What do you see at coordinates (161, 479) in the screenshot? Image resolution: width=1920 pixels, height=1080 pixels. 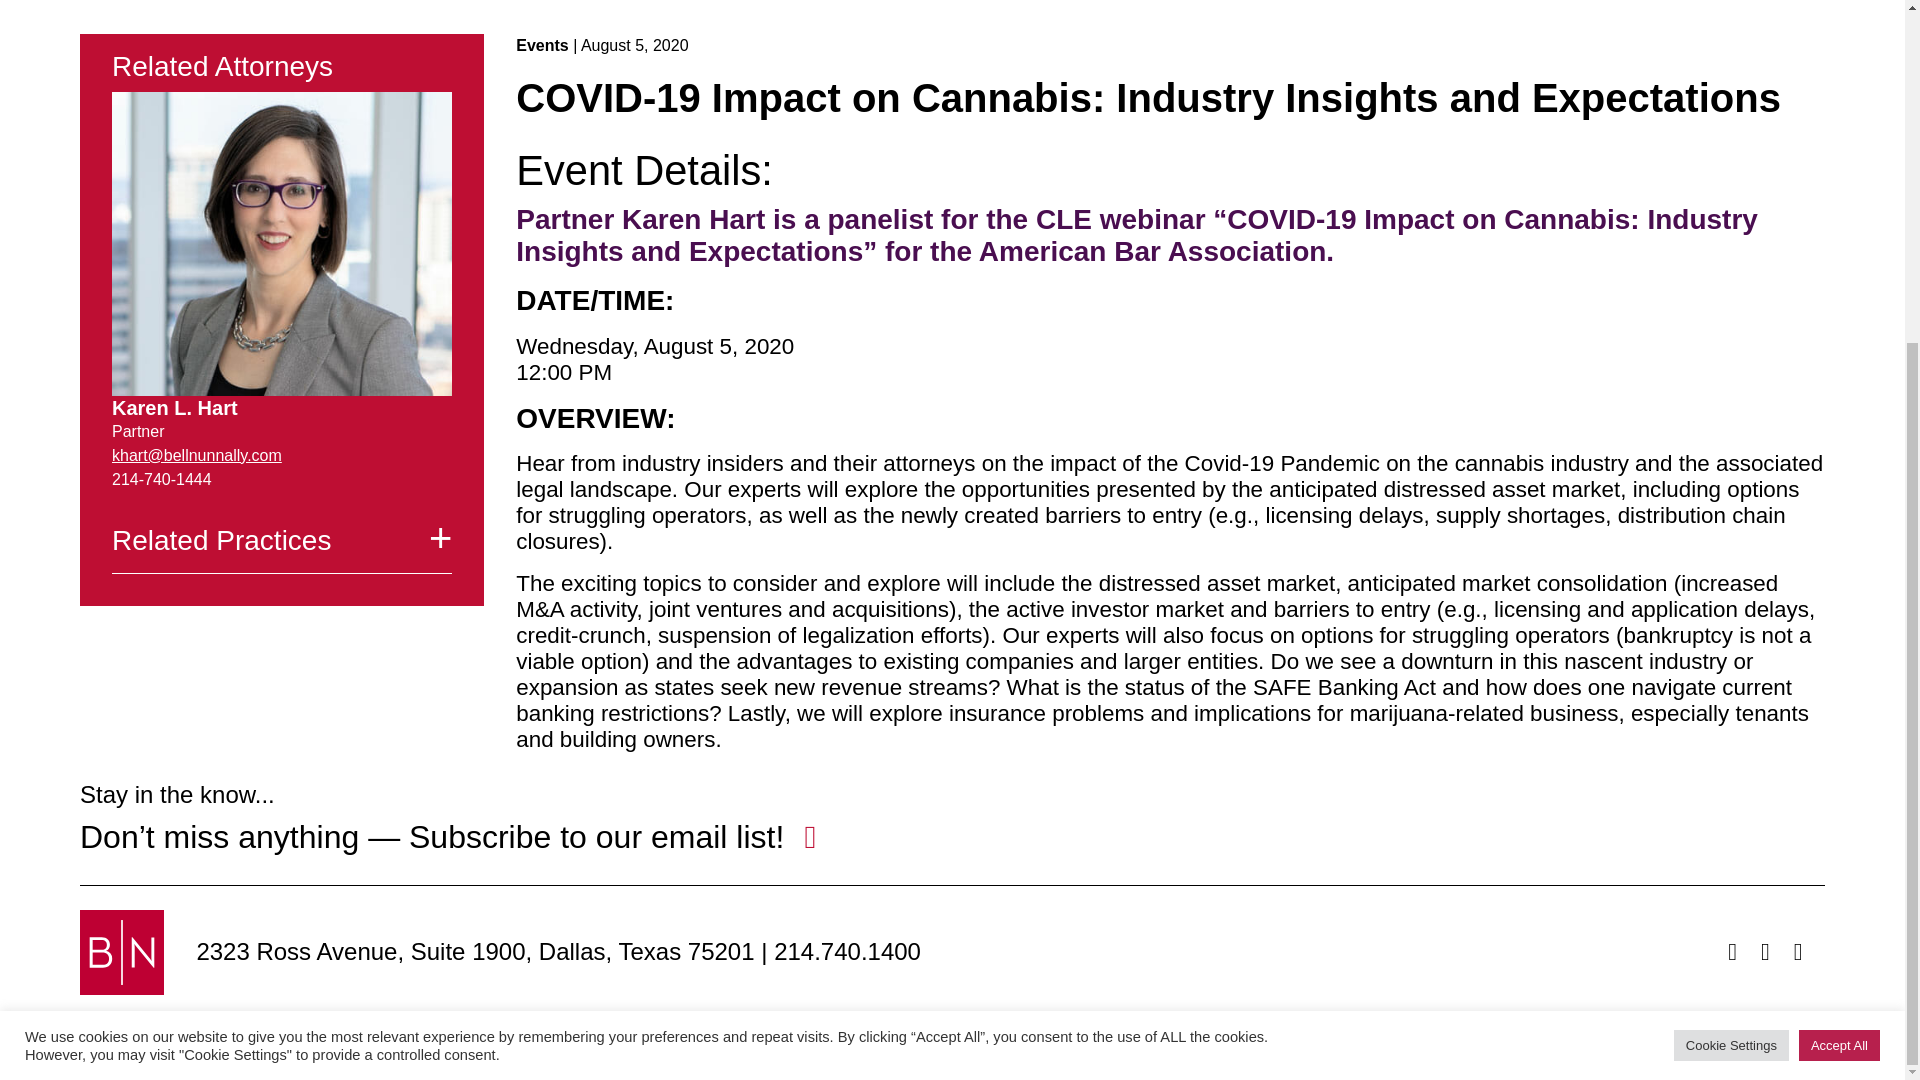 I see `214-740-1444` at bounding box center [161, 479].